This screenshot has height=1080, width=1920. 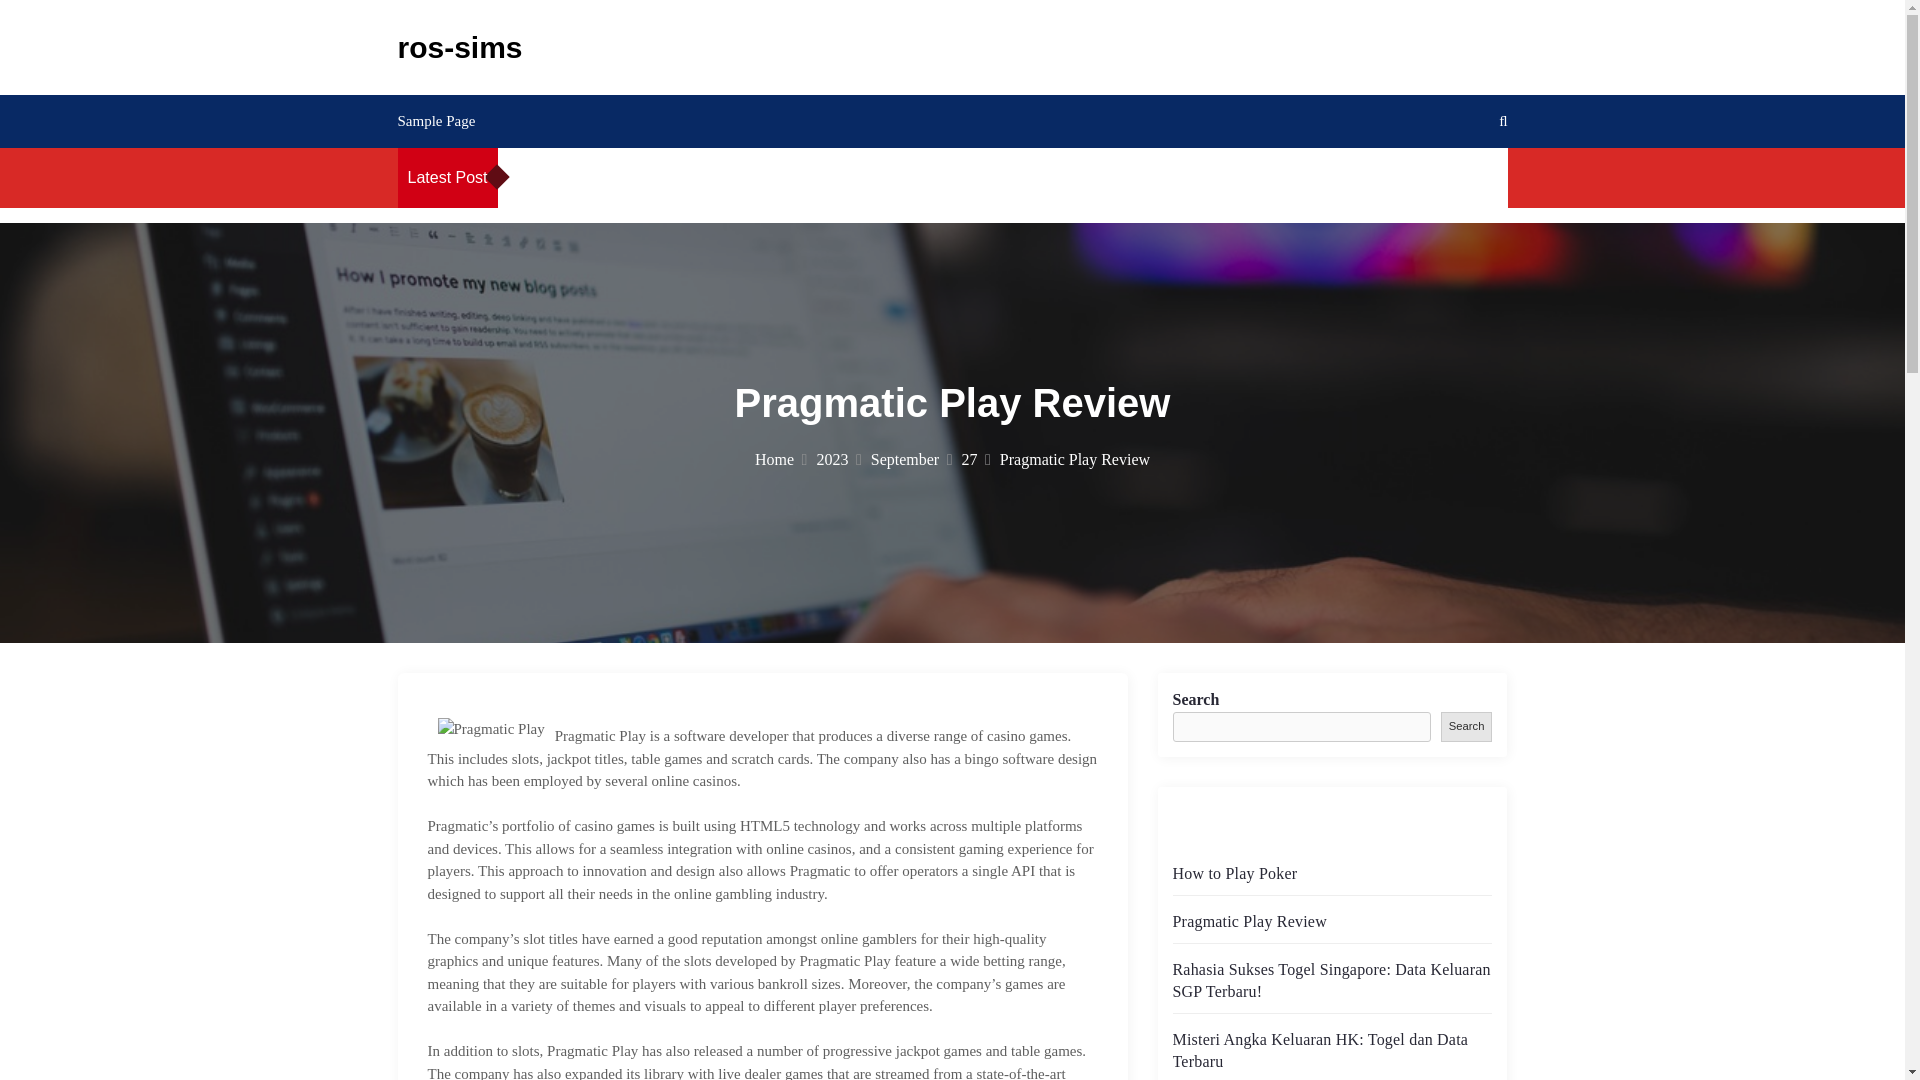 I want to click on How to Play Poker, so click(x=635, y=176).